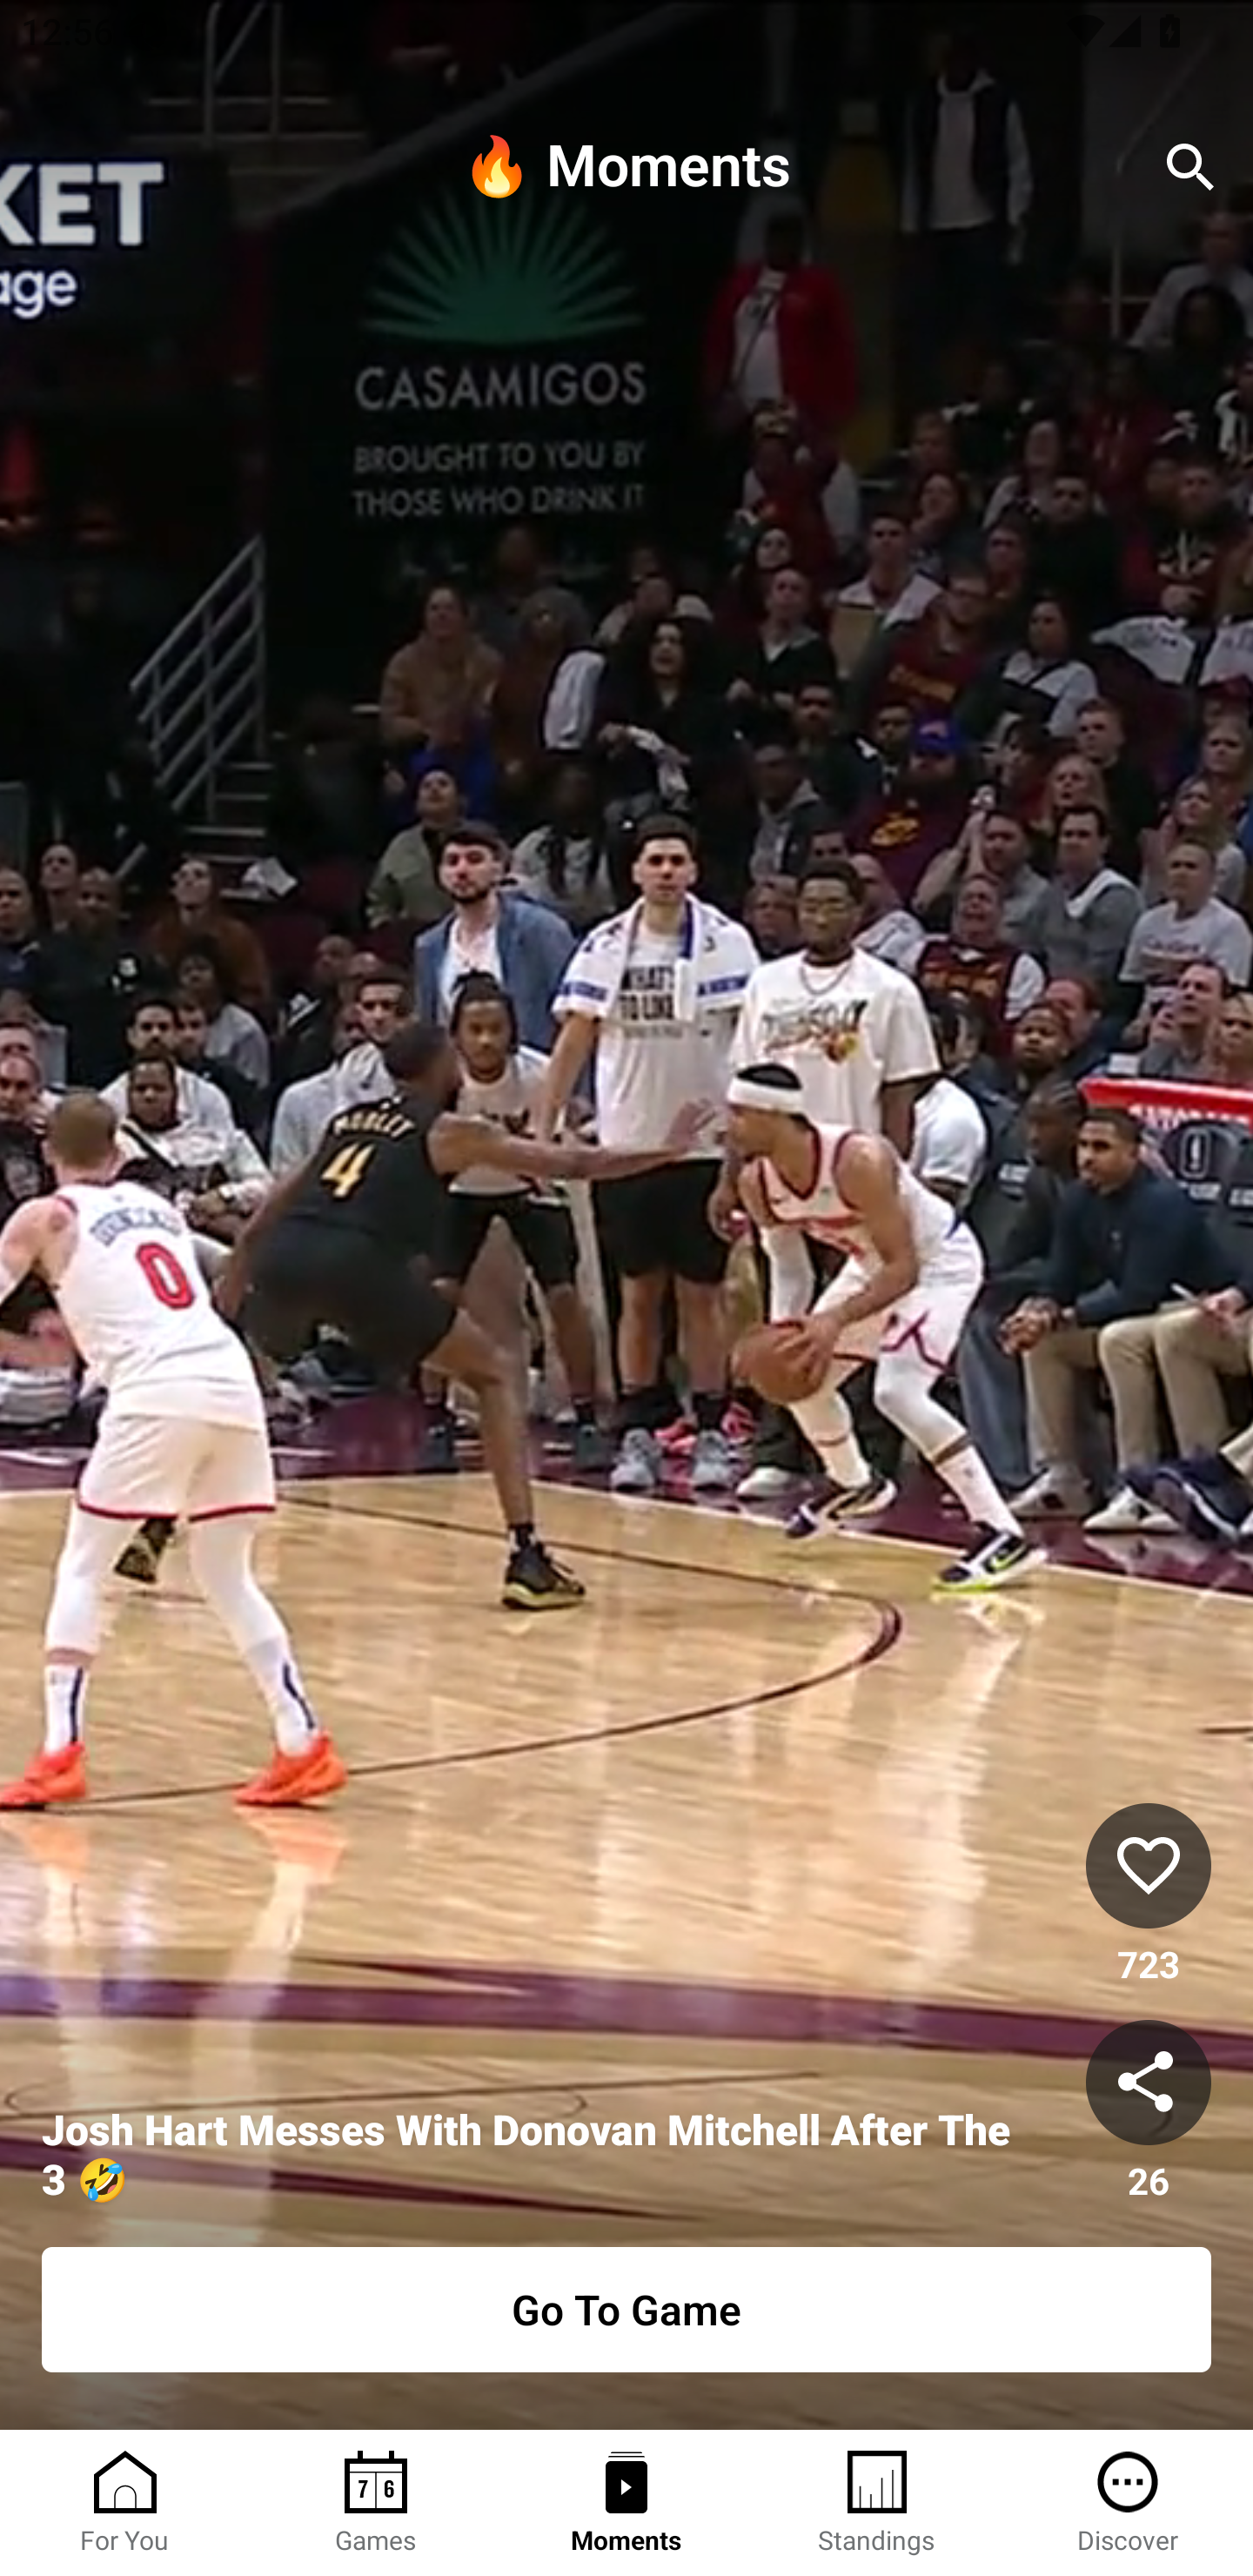  Describe the element at coordinates (1128, 2503) in the screenshot. I see `Discover` at that location.